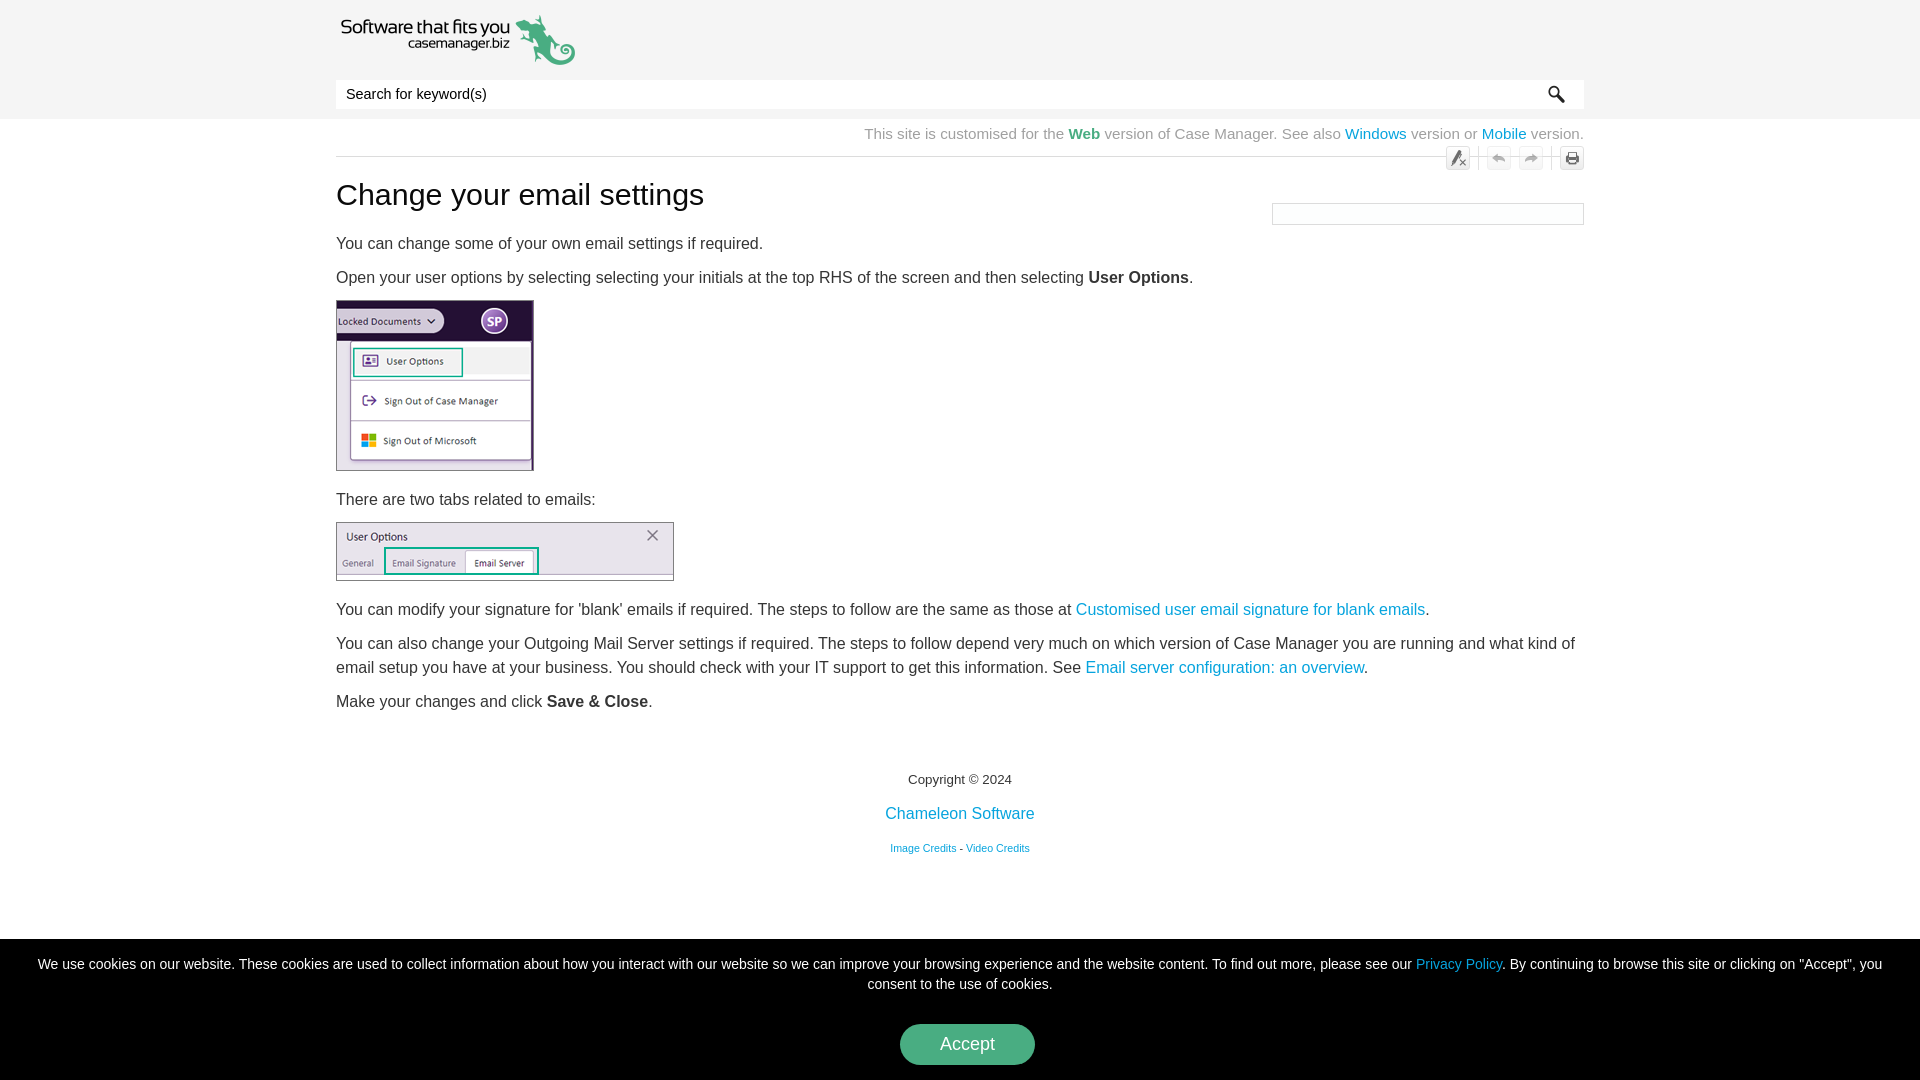  What do you see at coordinates (1458, 964) in the screenshot?
I see `Privacy Policy` at bounding box center [1458, 964].